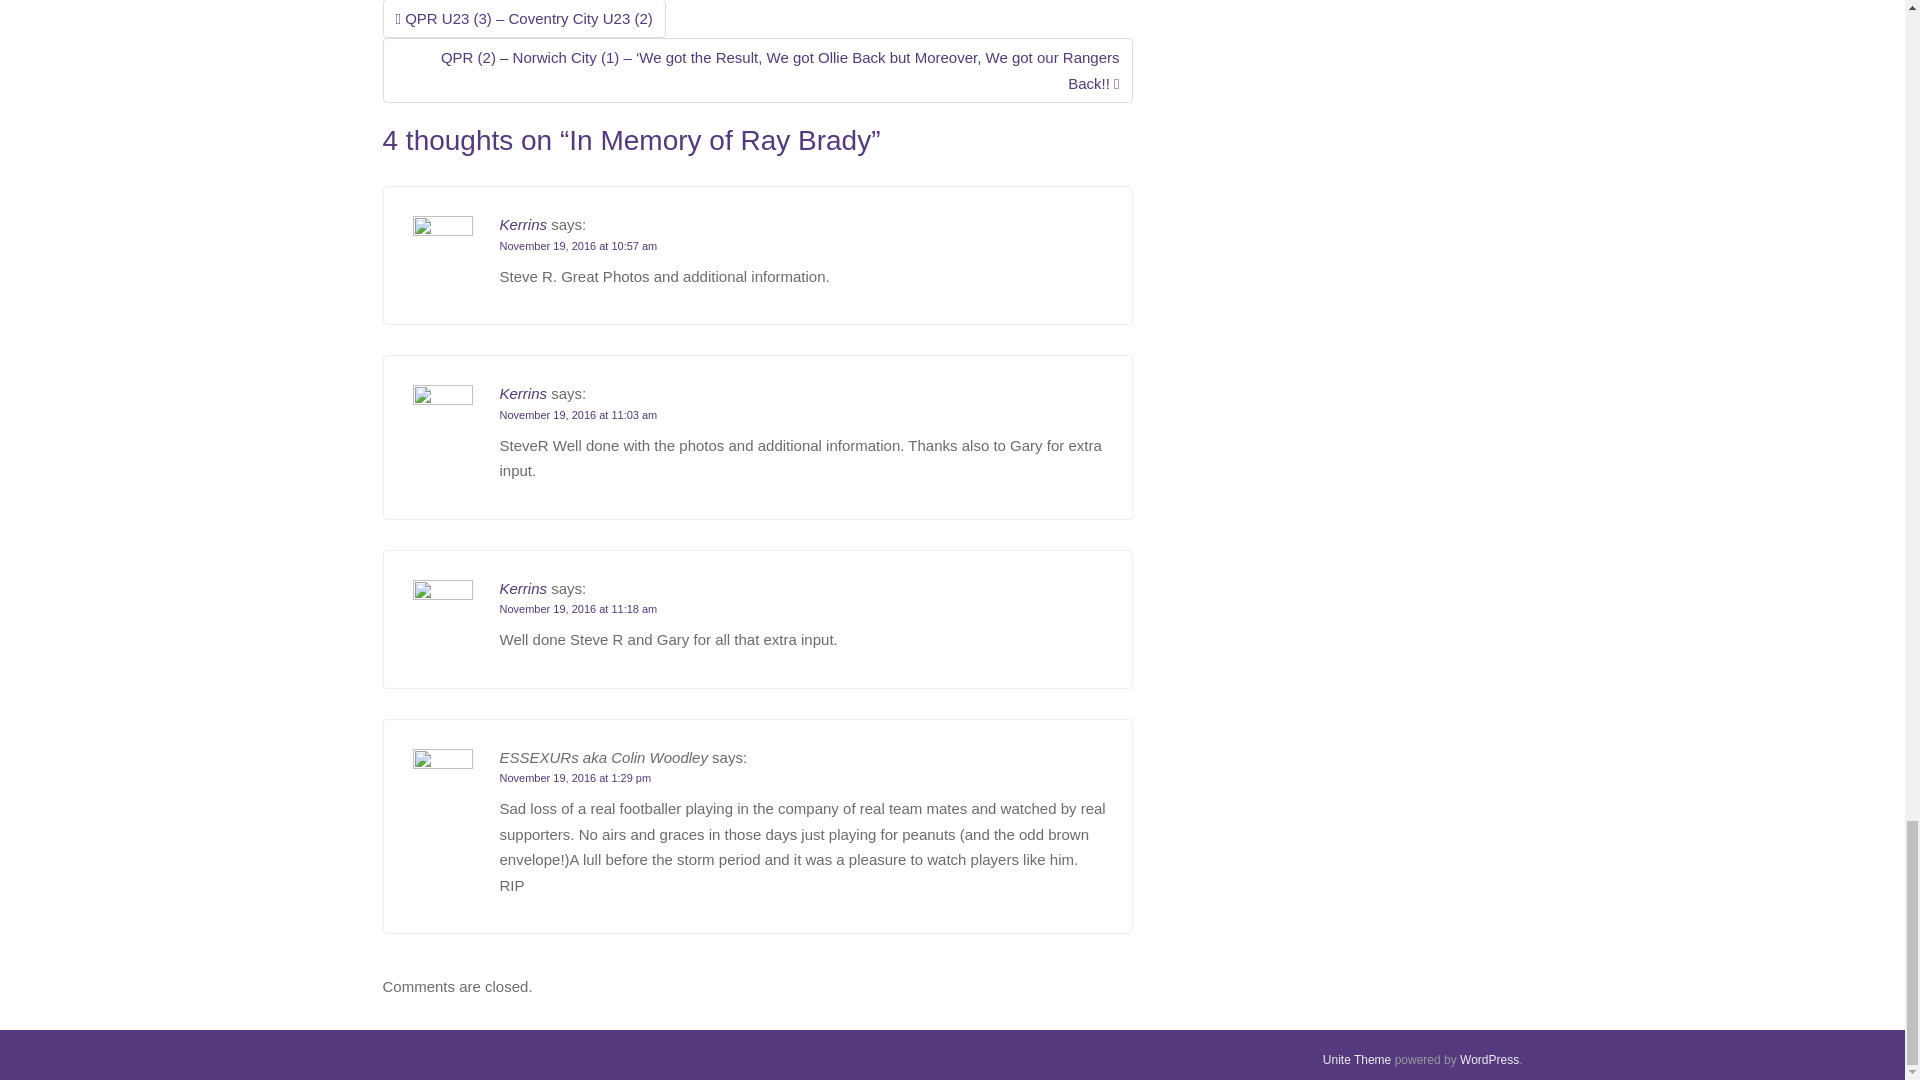 The height and width of the screenshot is (1080, 1920). I want to click on Kerrins, so click(523, 224).